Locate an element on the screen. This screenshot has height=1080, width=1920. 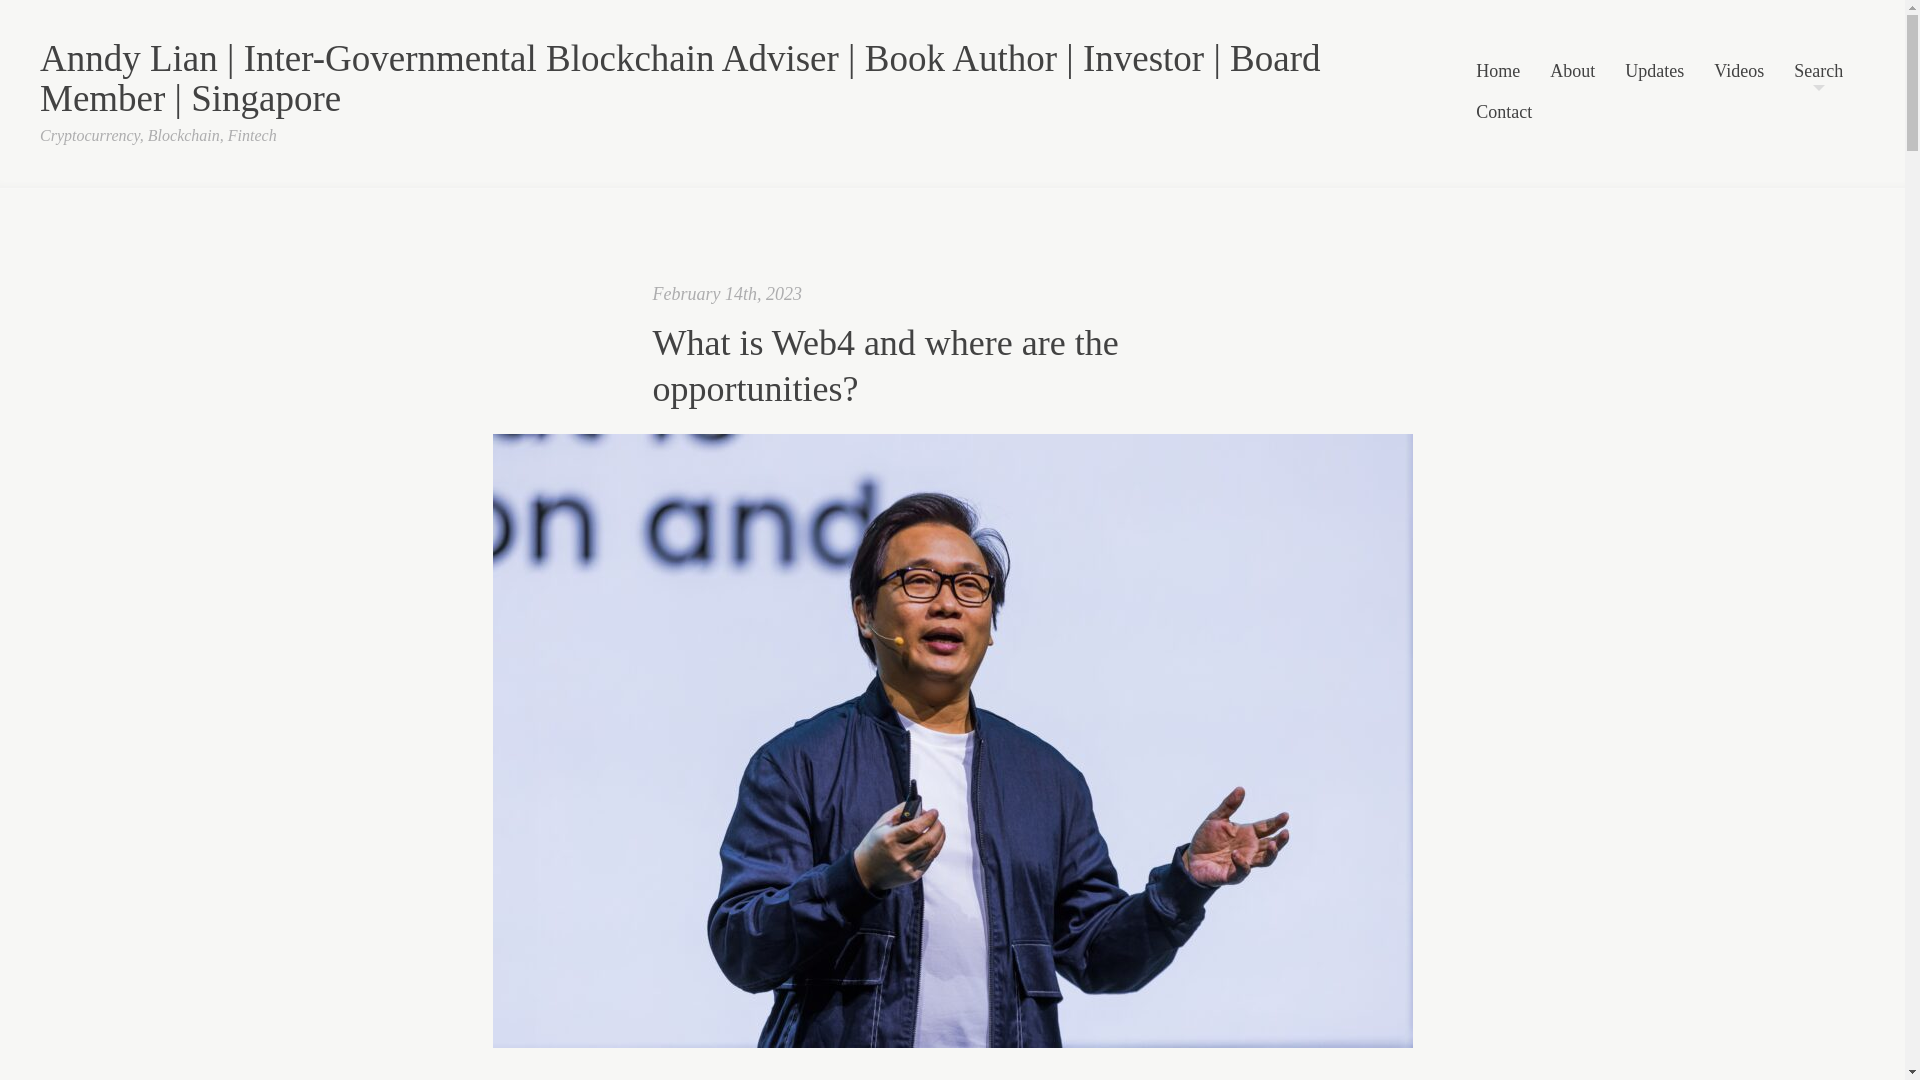
4:30 pm is located at coordinates (726, 294).